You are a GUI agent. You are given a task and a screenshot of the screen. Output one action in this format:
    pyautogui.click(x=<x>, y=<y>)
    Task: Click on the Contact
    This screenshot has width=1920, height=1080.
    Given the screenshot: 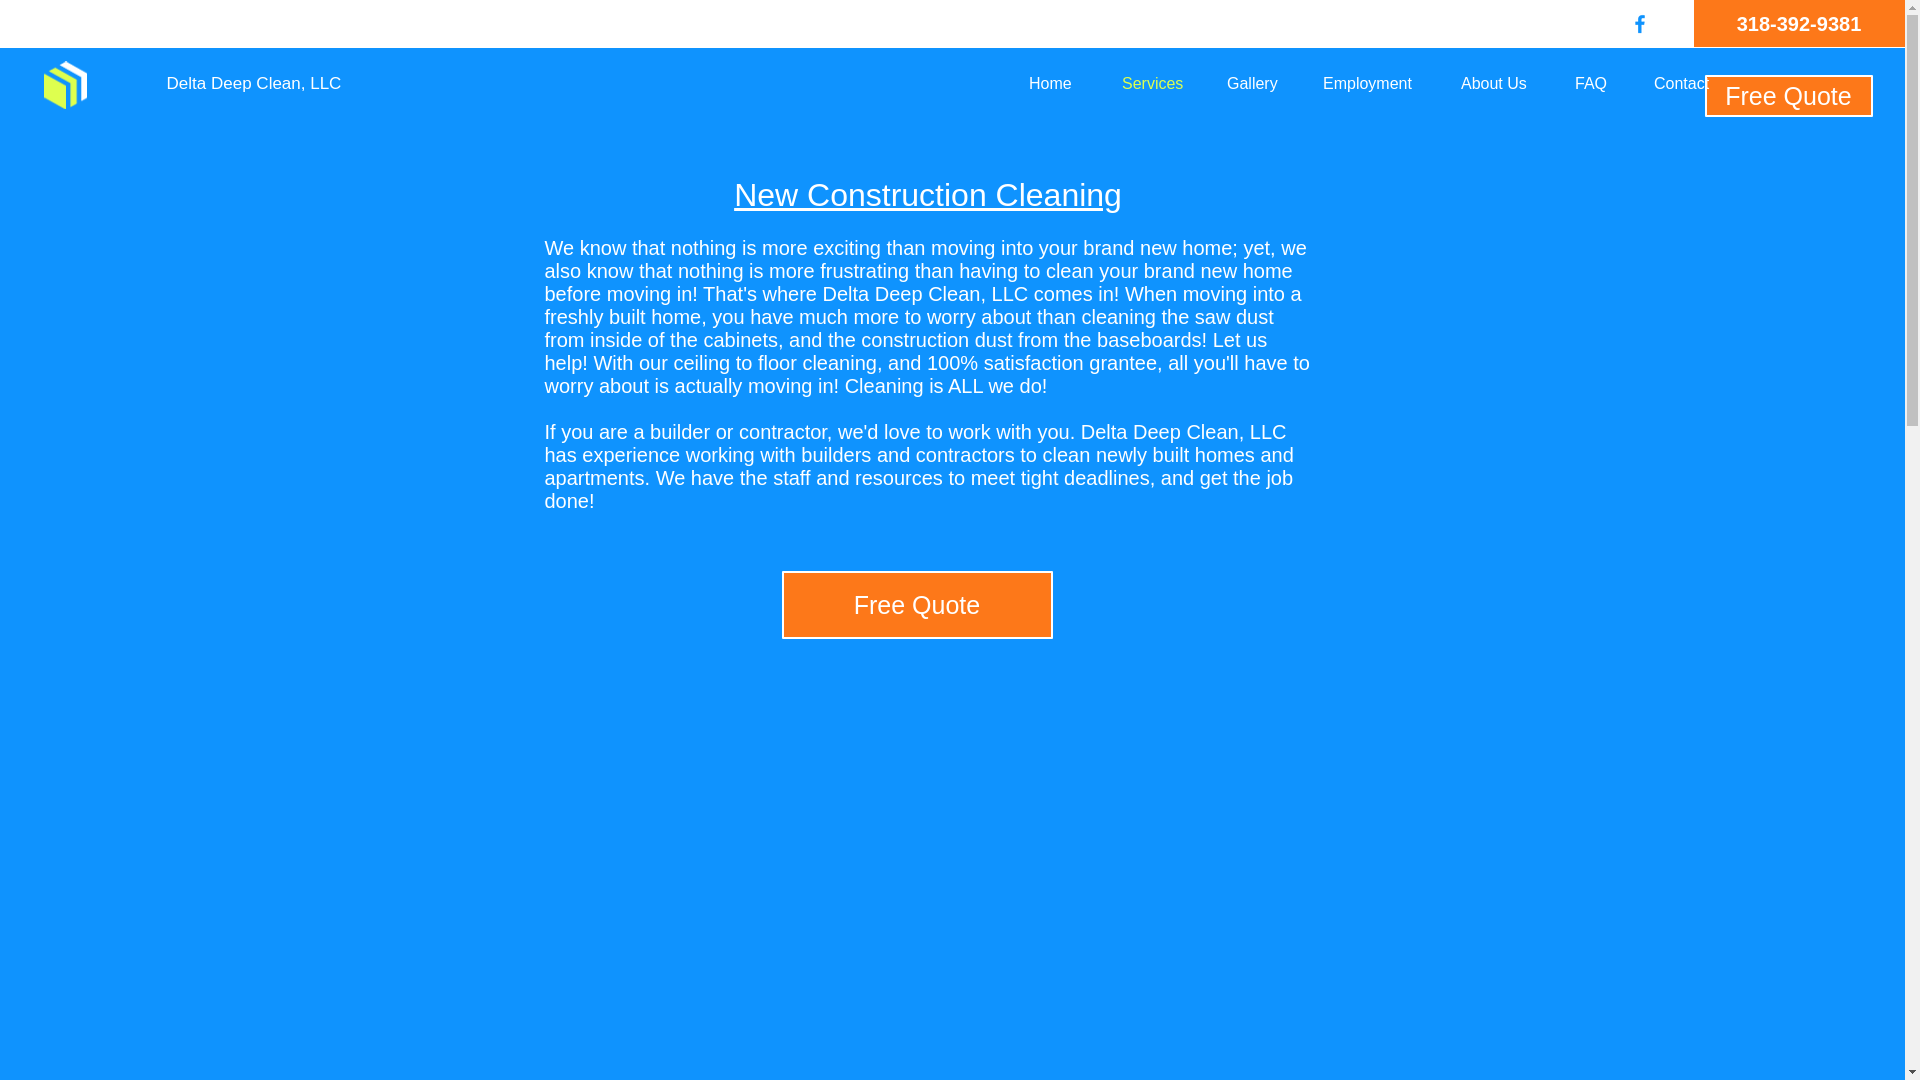 What is the action you would take?
    pyautogui.click(x=1690, y=84)
    